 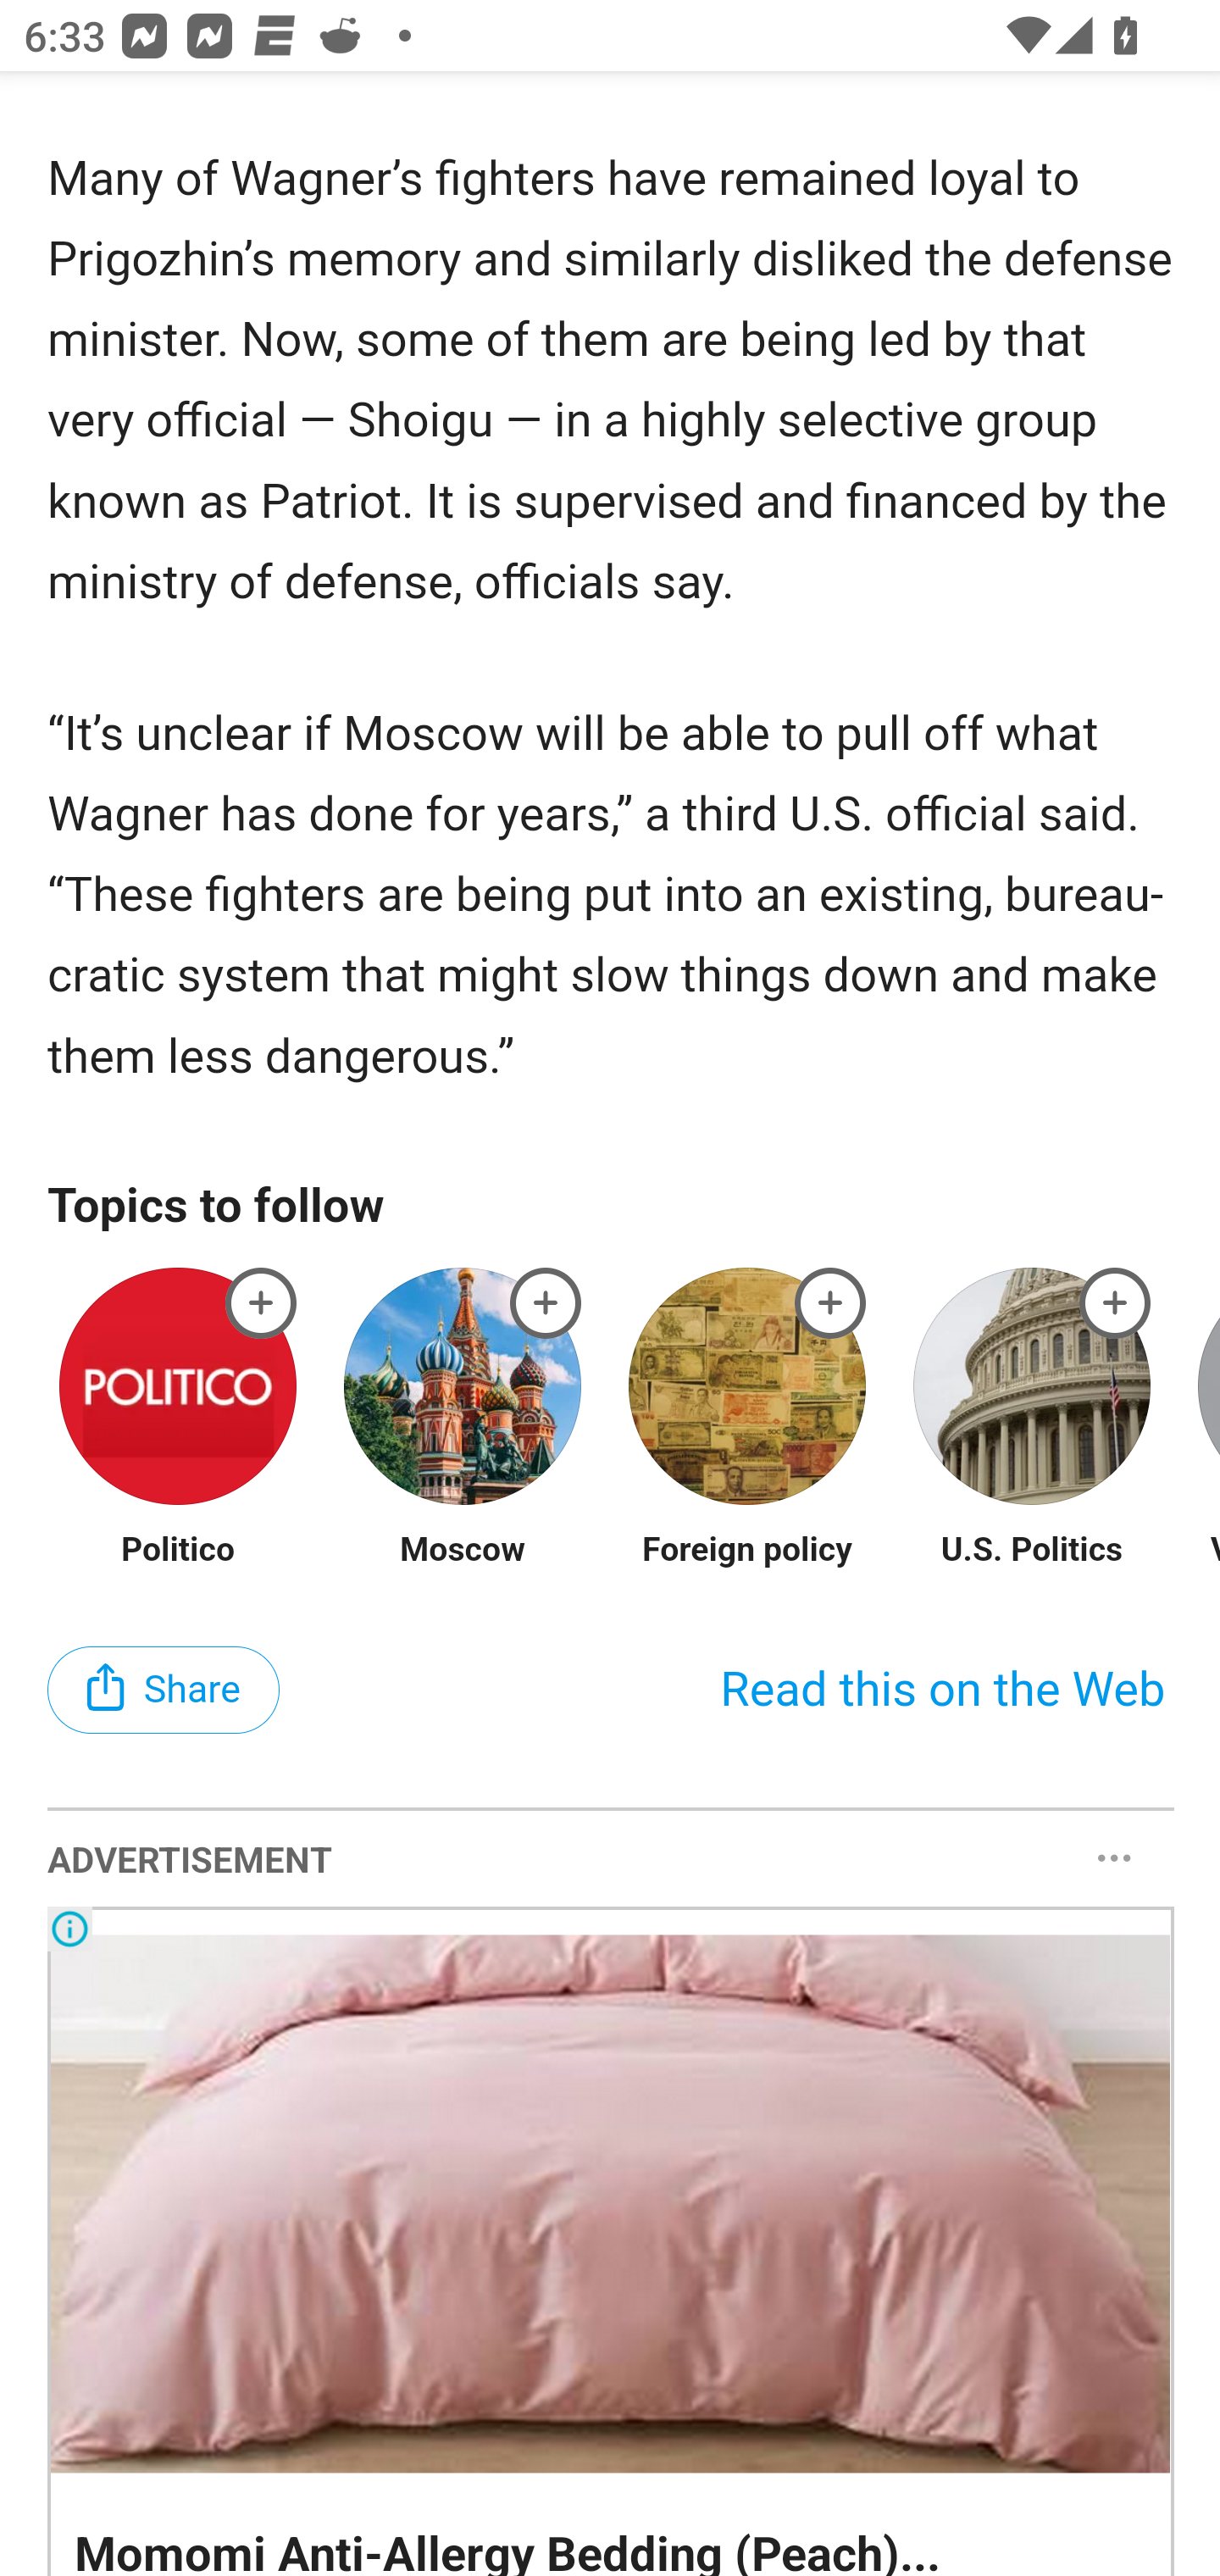 I want to click on Moscow, so click(x=463, y=1551).